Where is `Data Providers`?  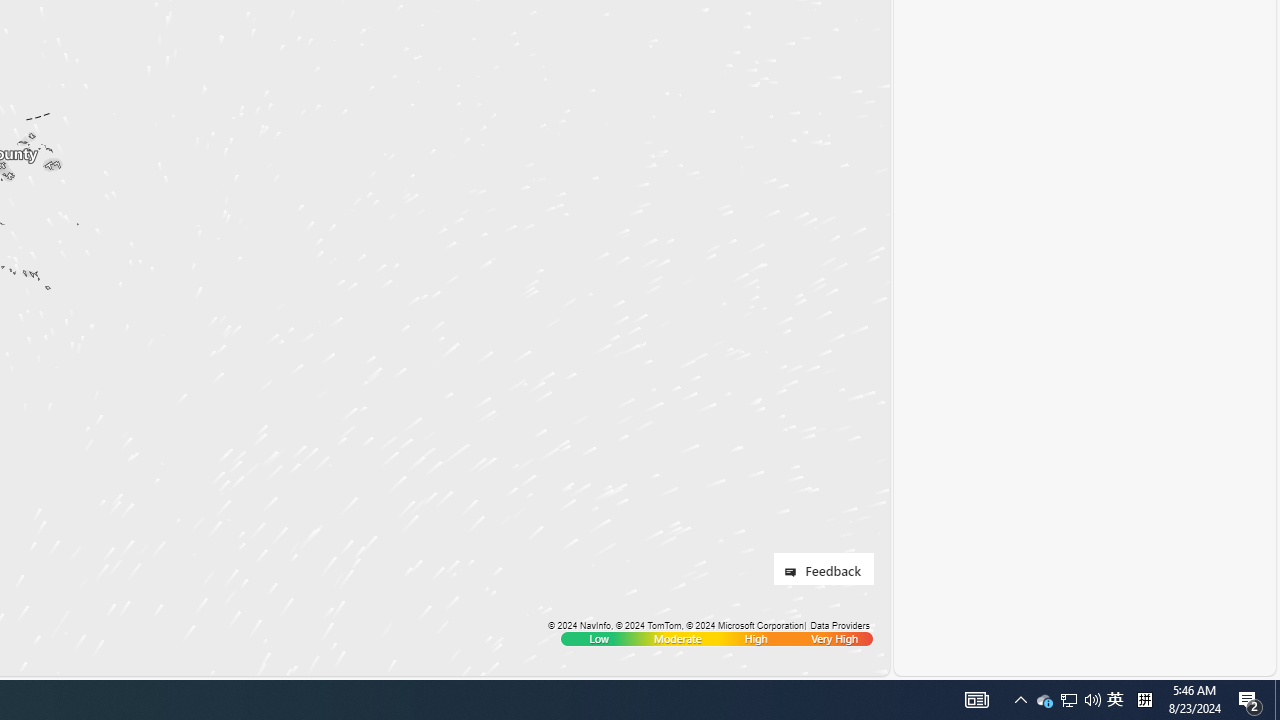
Data Providers is located at coordinates (840, 625).